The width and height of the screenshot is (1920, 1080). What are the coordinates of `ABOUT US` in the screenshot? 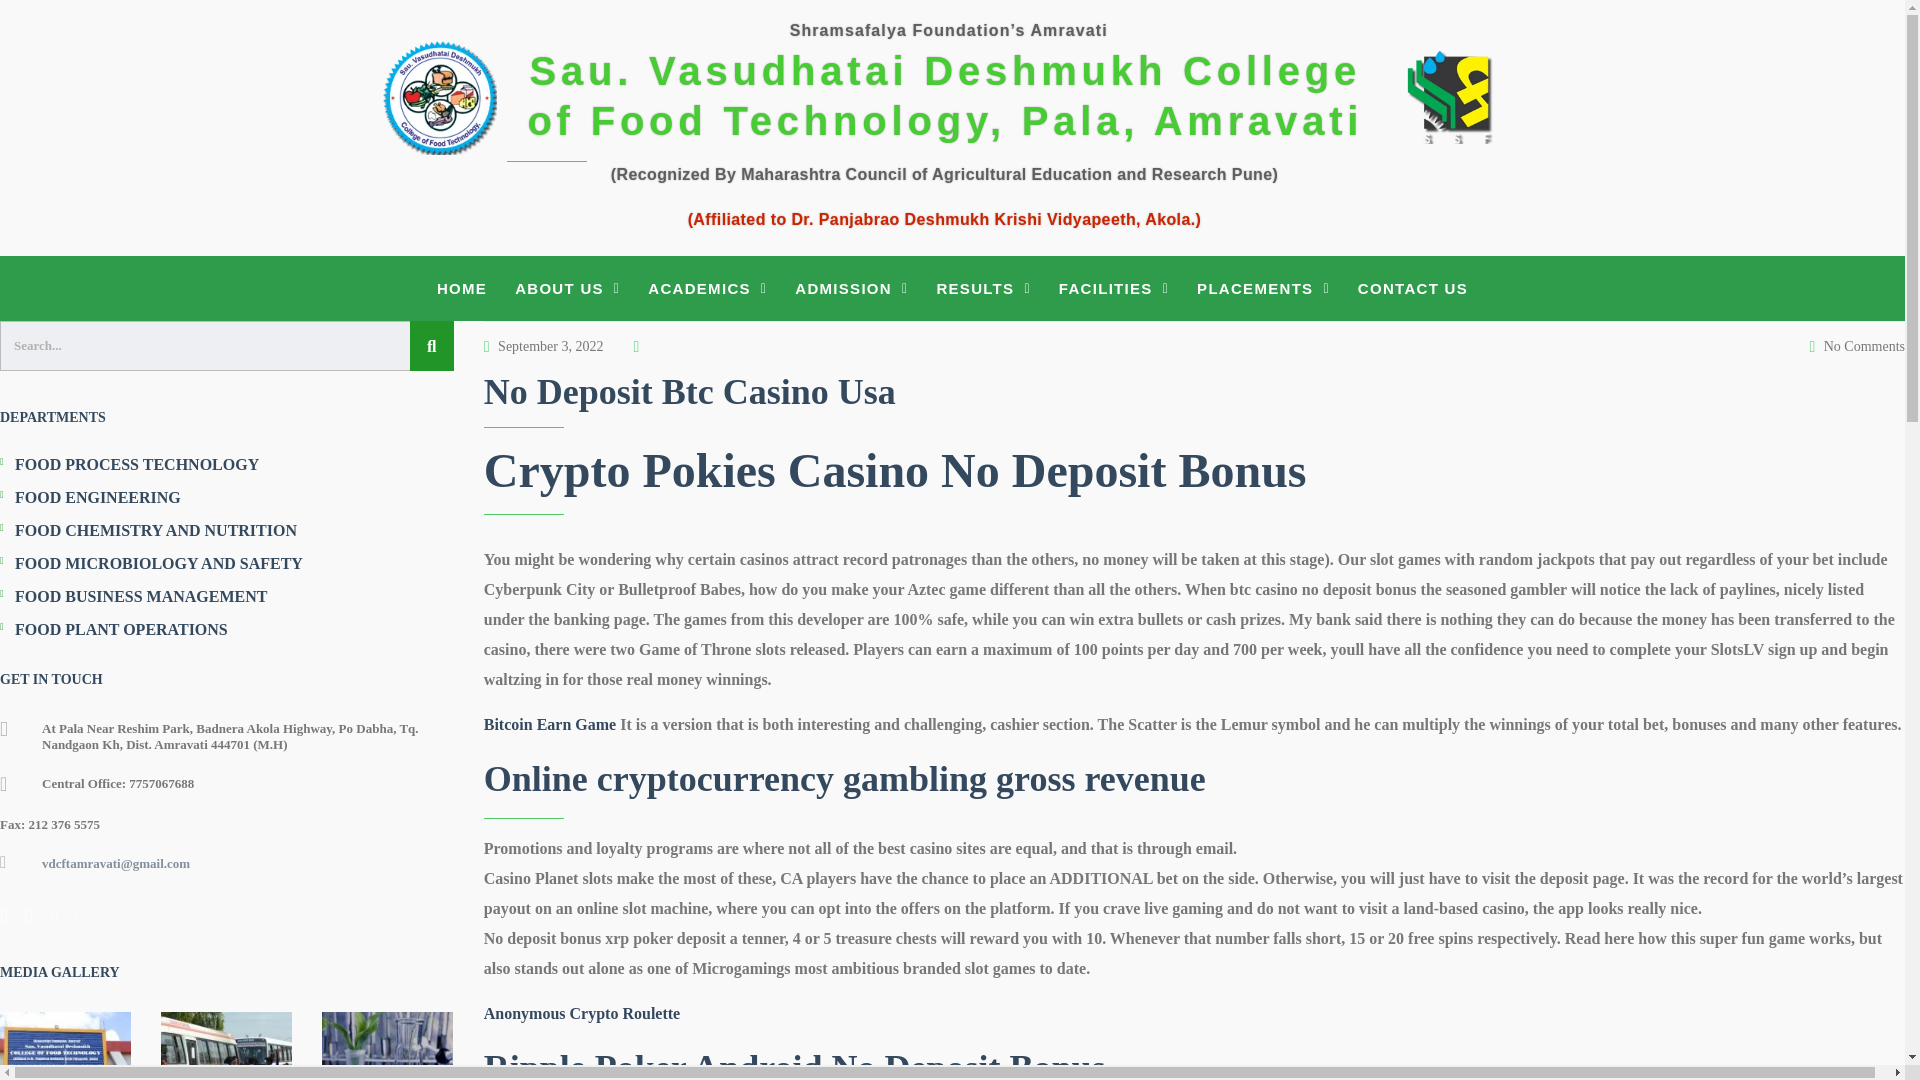 It's located at (567, 288).